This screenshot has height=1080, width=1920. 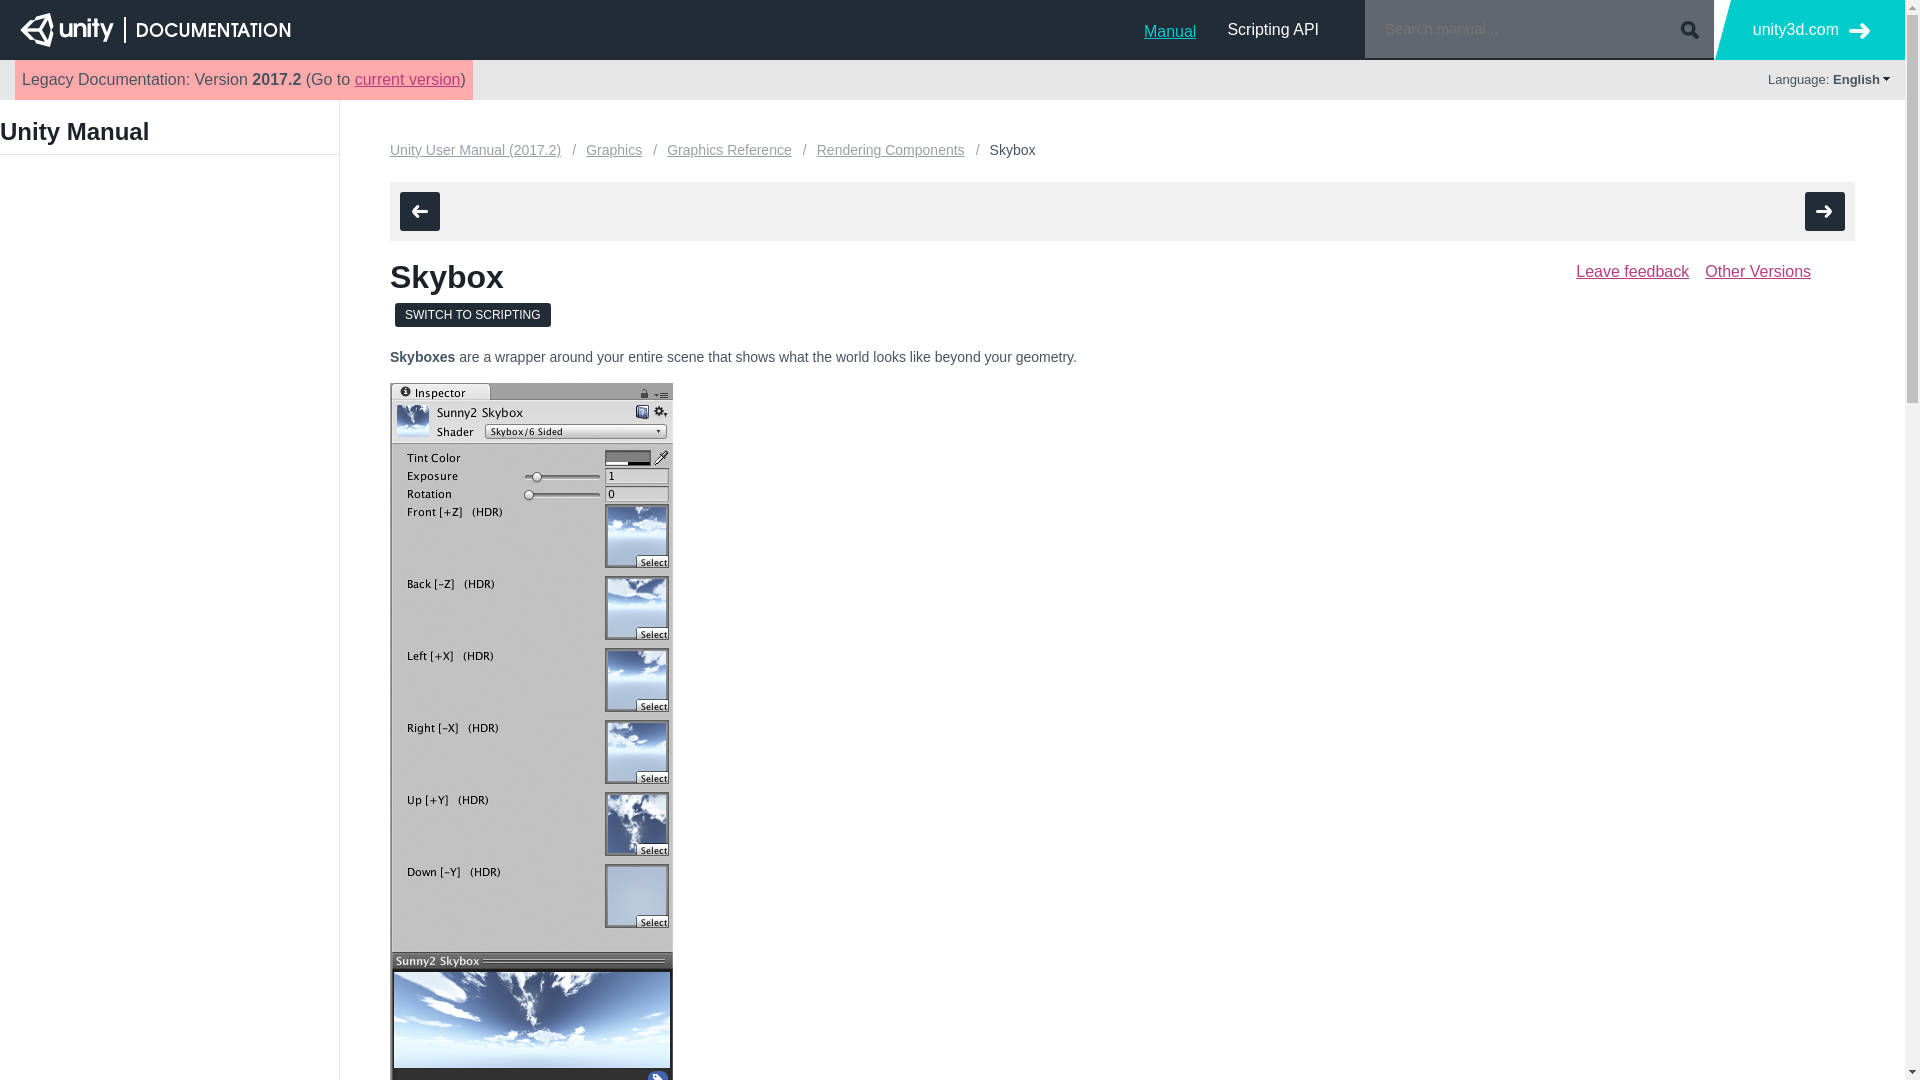 What do you see at coordinates (1632, 272) in the screenshot?
I see `Leave feedback` at bounding box center [1632, 272].